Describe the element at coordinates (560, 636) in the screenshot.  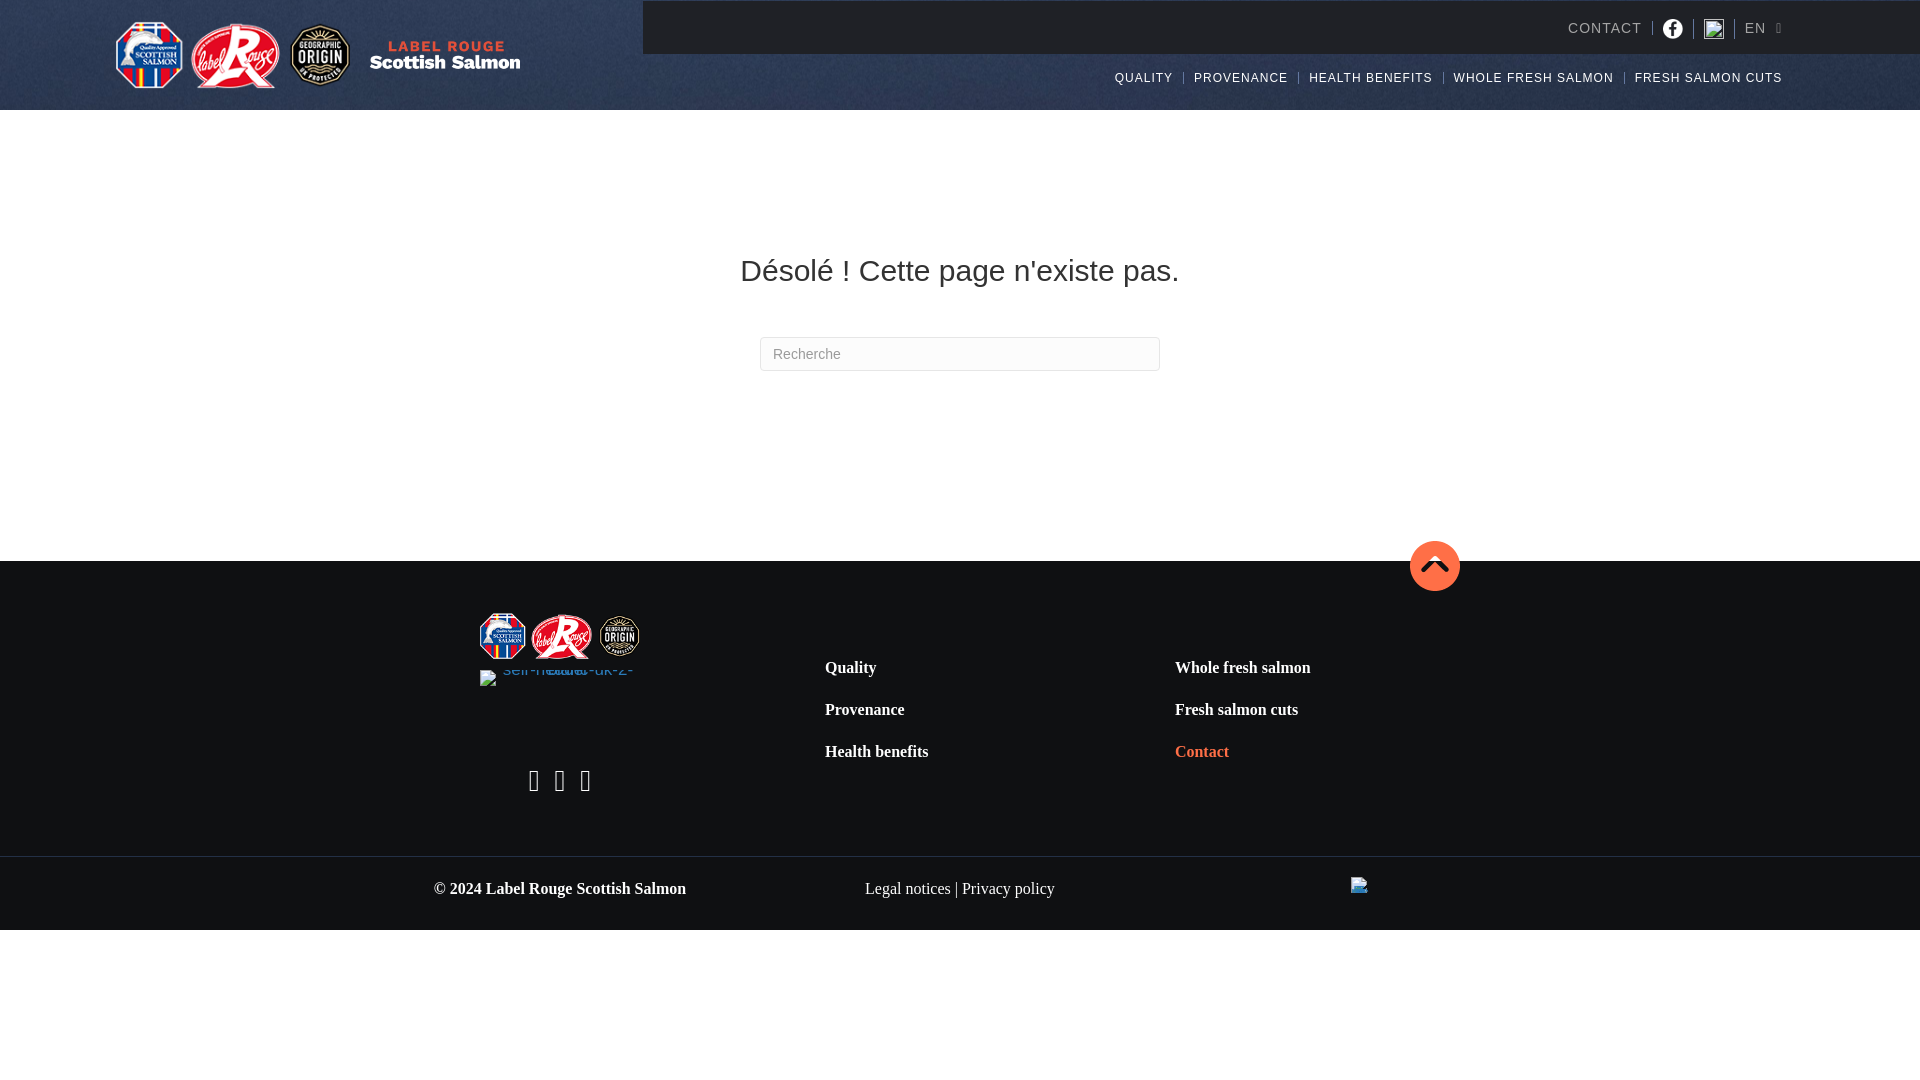
I see `logo-selr-2022` at that location.